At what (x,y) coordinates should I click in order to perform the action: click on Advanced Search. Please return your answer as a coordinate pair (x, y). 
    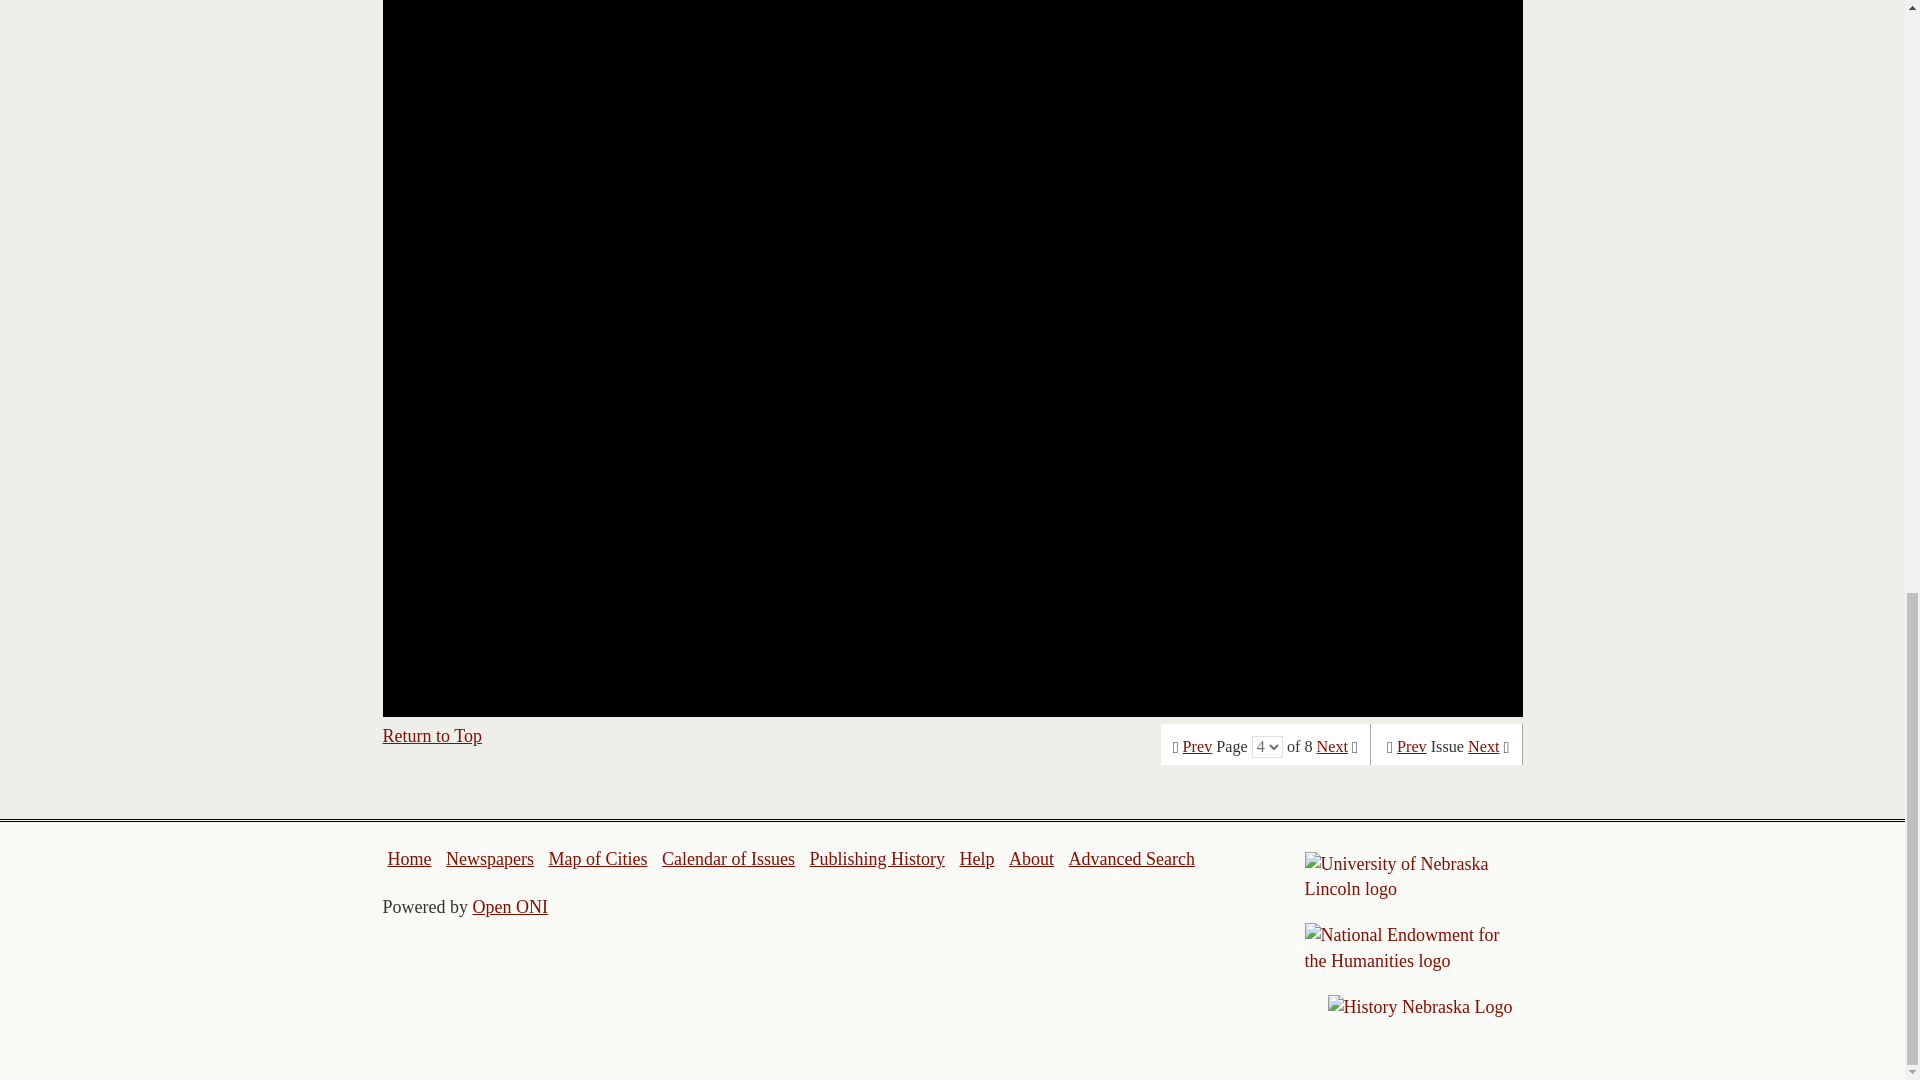
    Looking at the image, I should click on (1130, 858).